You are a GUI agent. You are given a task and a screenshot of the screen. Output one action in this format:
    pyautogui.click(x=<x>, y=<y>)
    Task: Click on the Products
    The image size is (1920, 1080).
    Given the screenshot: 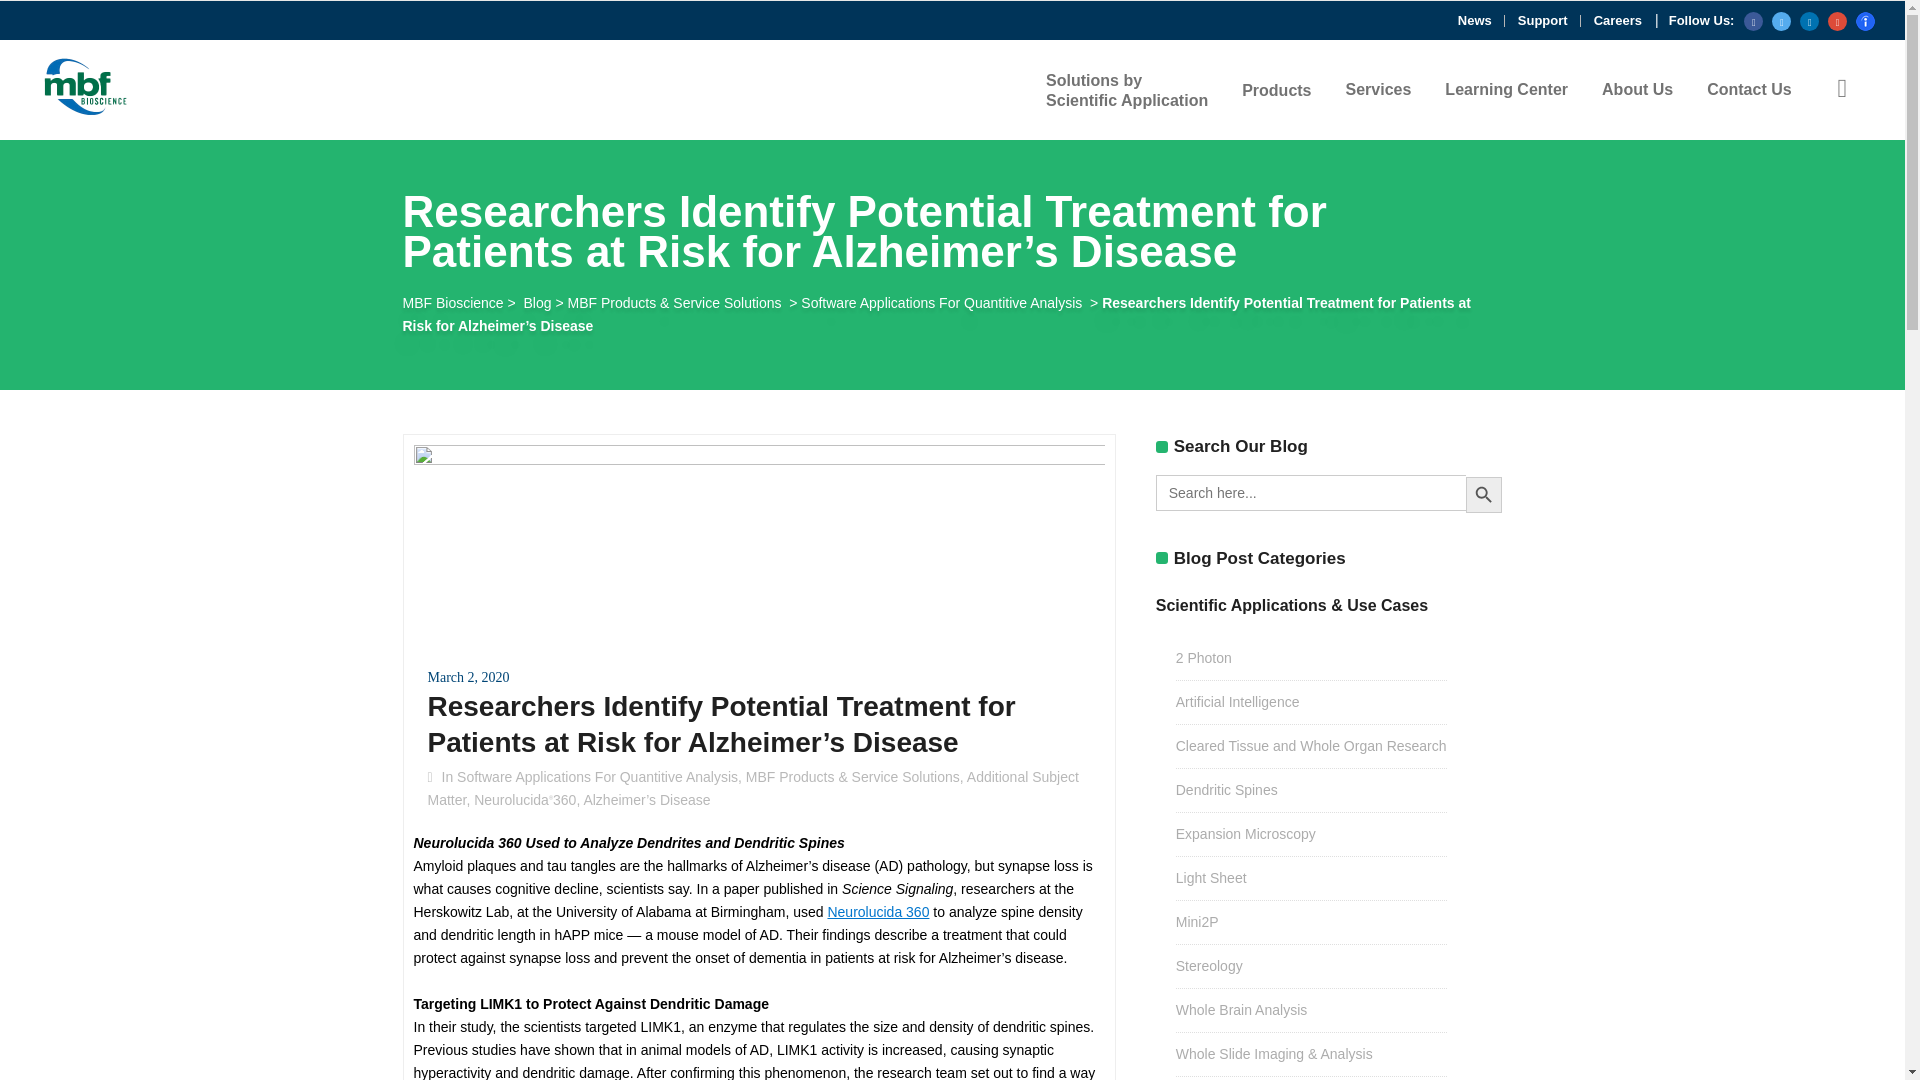 What is the action you would take?
    pyautogui.click(x=1276, y=90)
    